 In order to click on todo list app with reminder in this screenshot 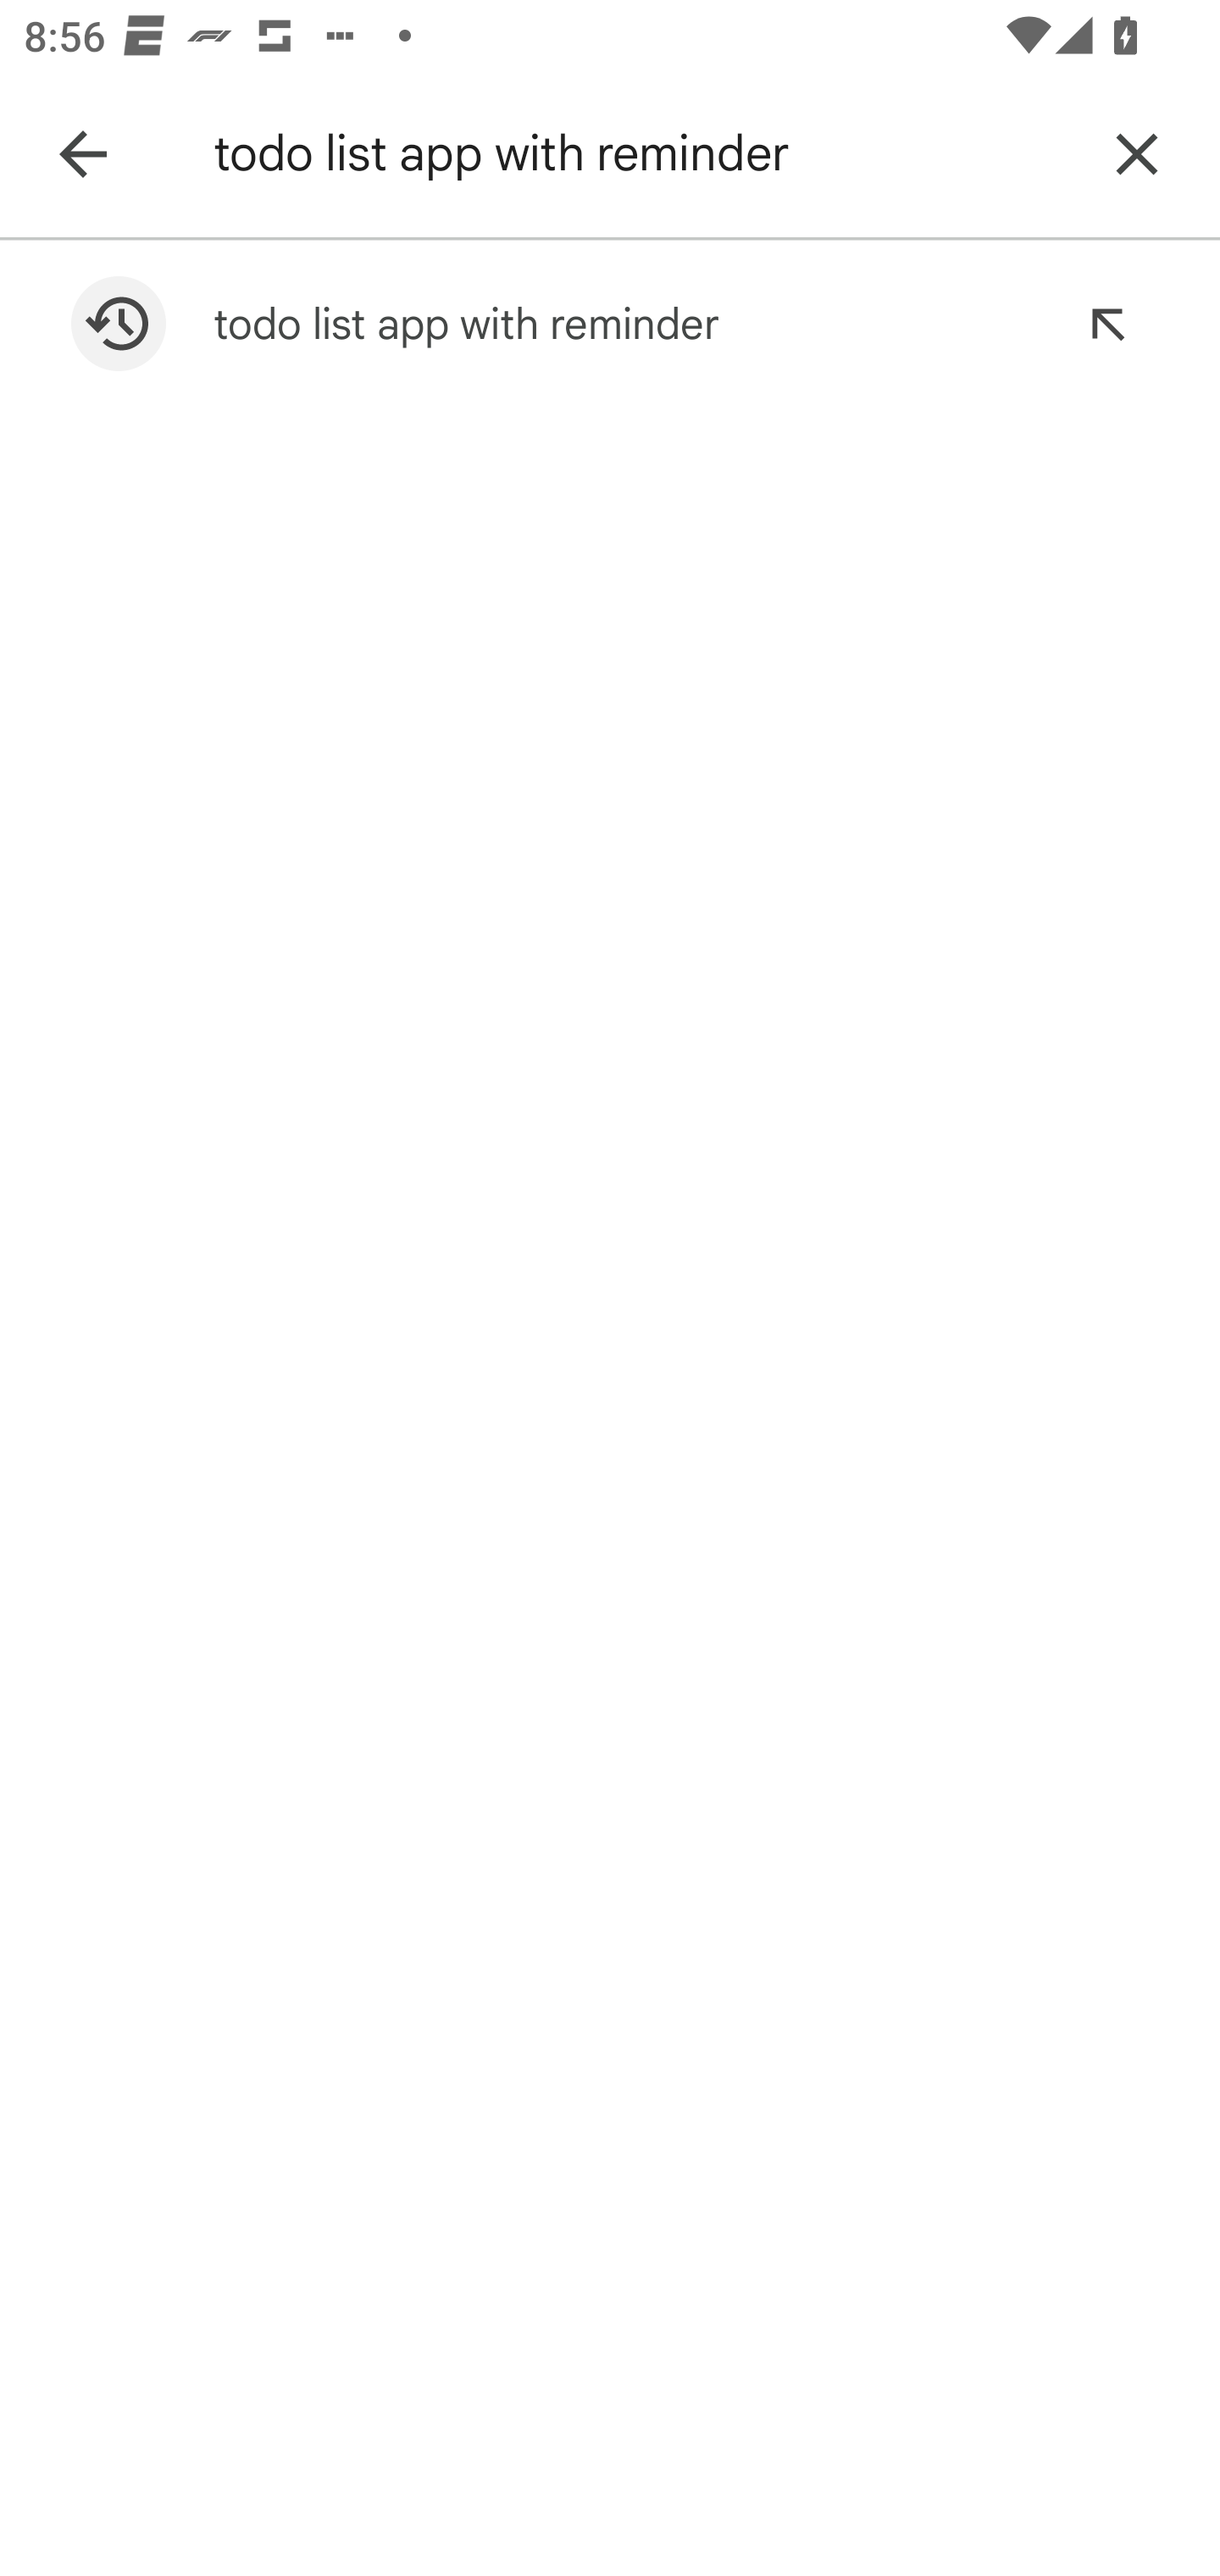, I will do `click(639, 154)`.